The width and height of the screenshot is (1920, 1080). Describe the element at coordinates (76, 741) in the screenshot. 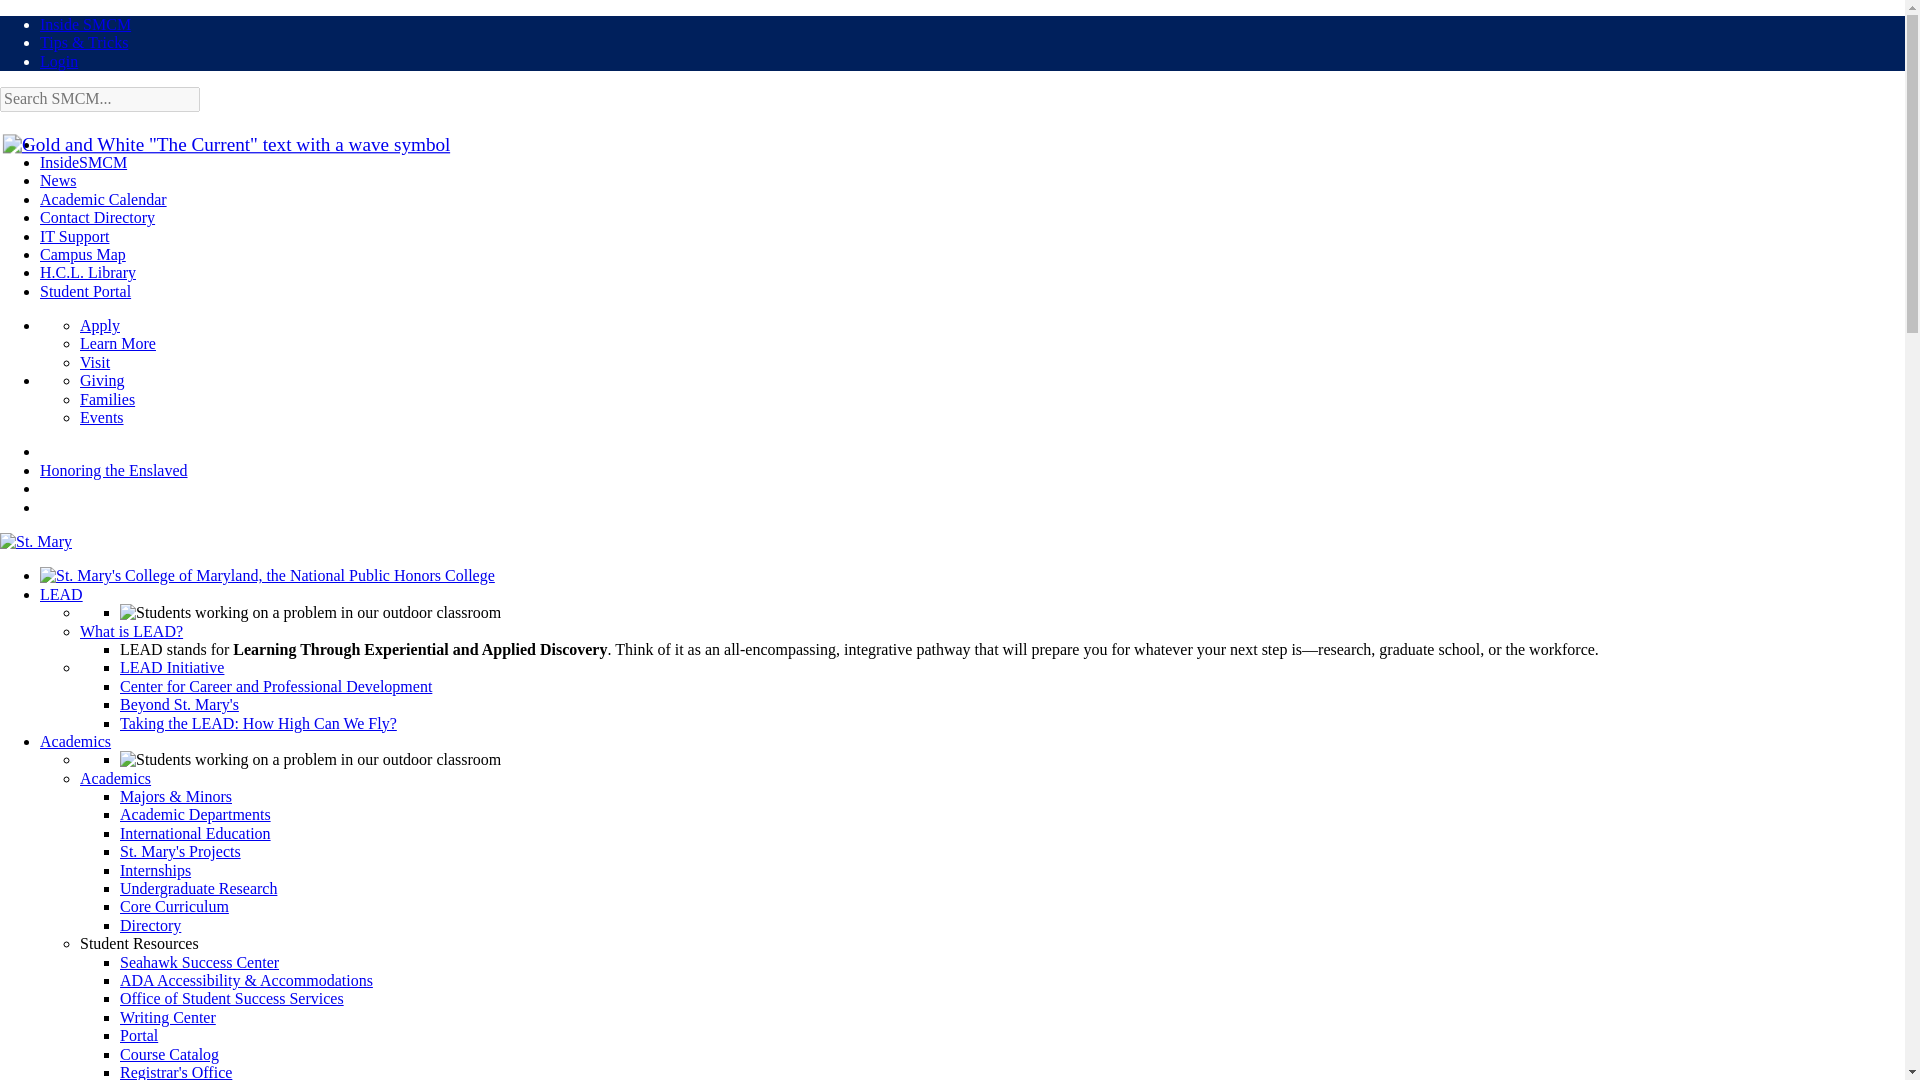

I see `Academics` at that location.